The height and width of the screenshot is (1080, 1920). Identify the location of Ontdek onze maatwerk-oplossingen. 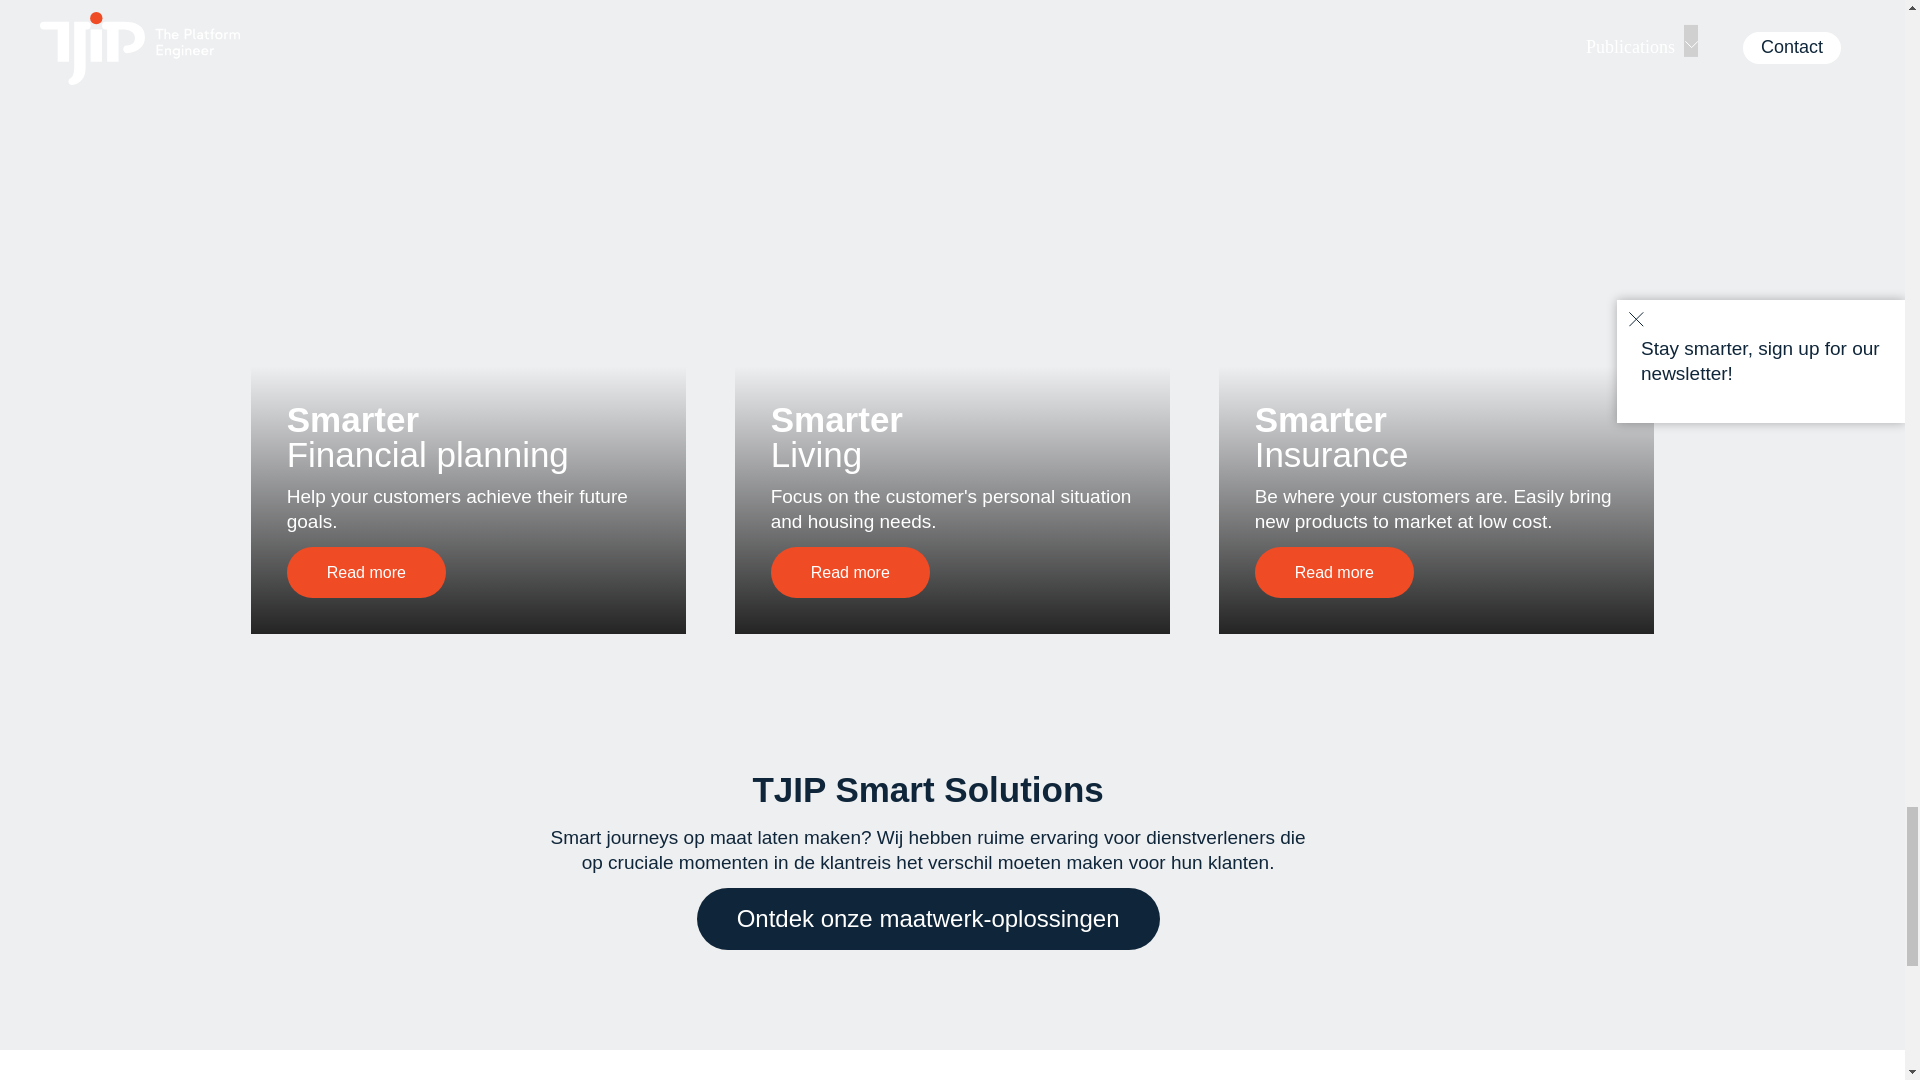
(928, 918).